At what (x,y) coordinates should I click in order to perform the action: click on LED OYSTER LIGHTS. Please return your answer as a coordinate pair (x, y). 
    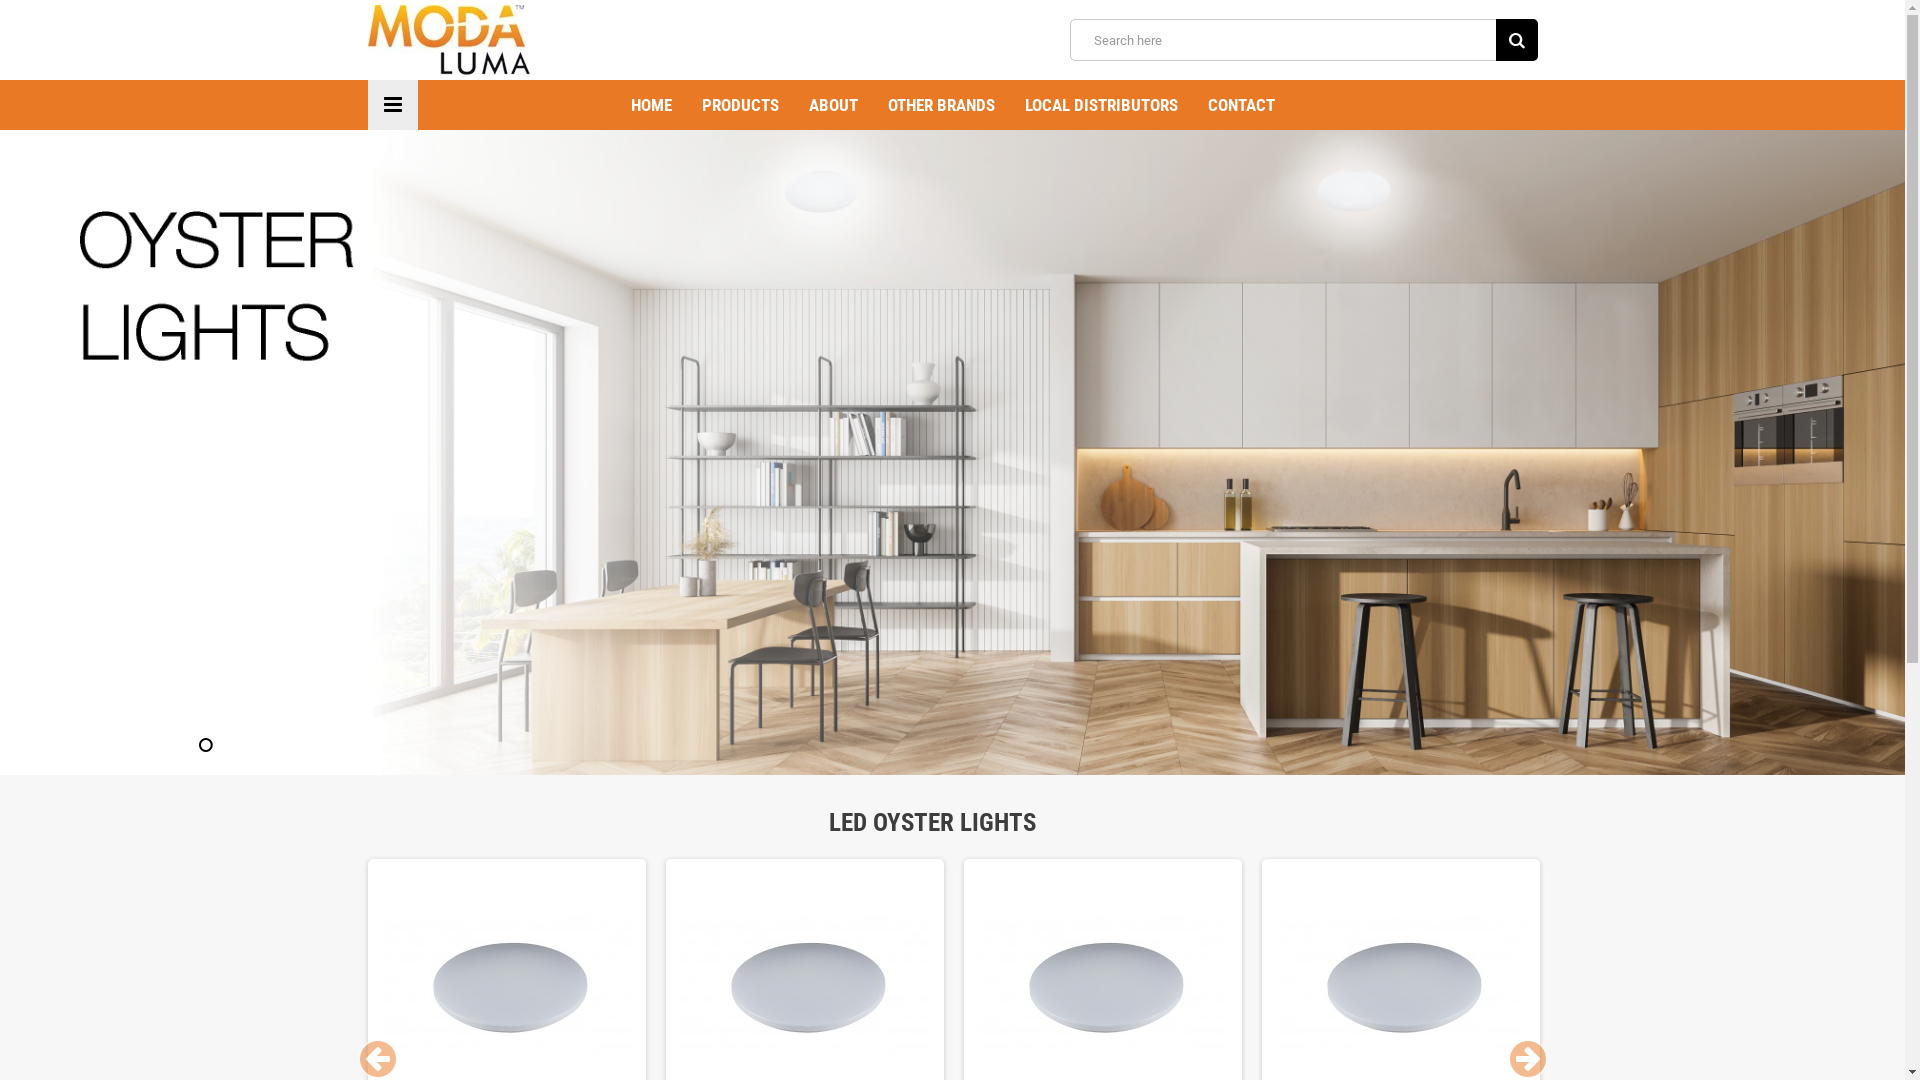
    Looking at the image, I should click on (952, 823).